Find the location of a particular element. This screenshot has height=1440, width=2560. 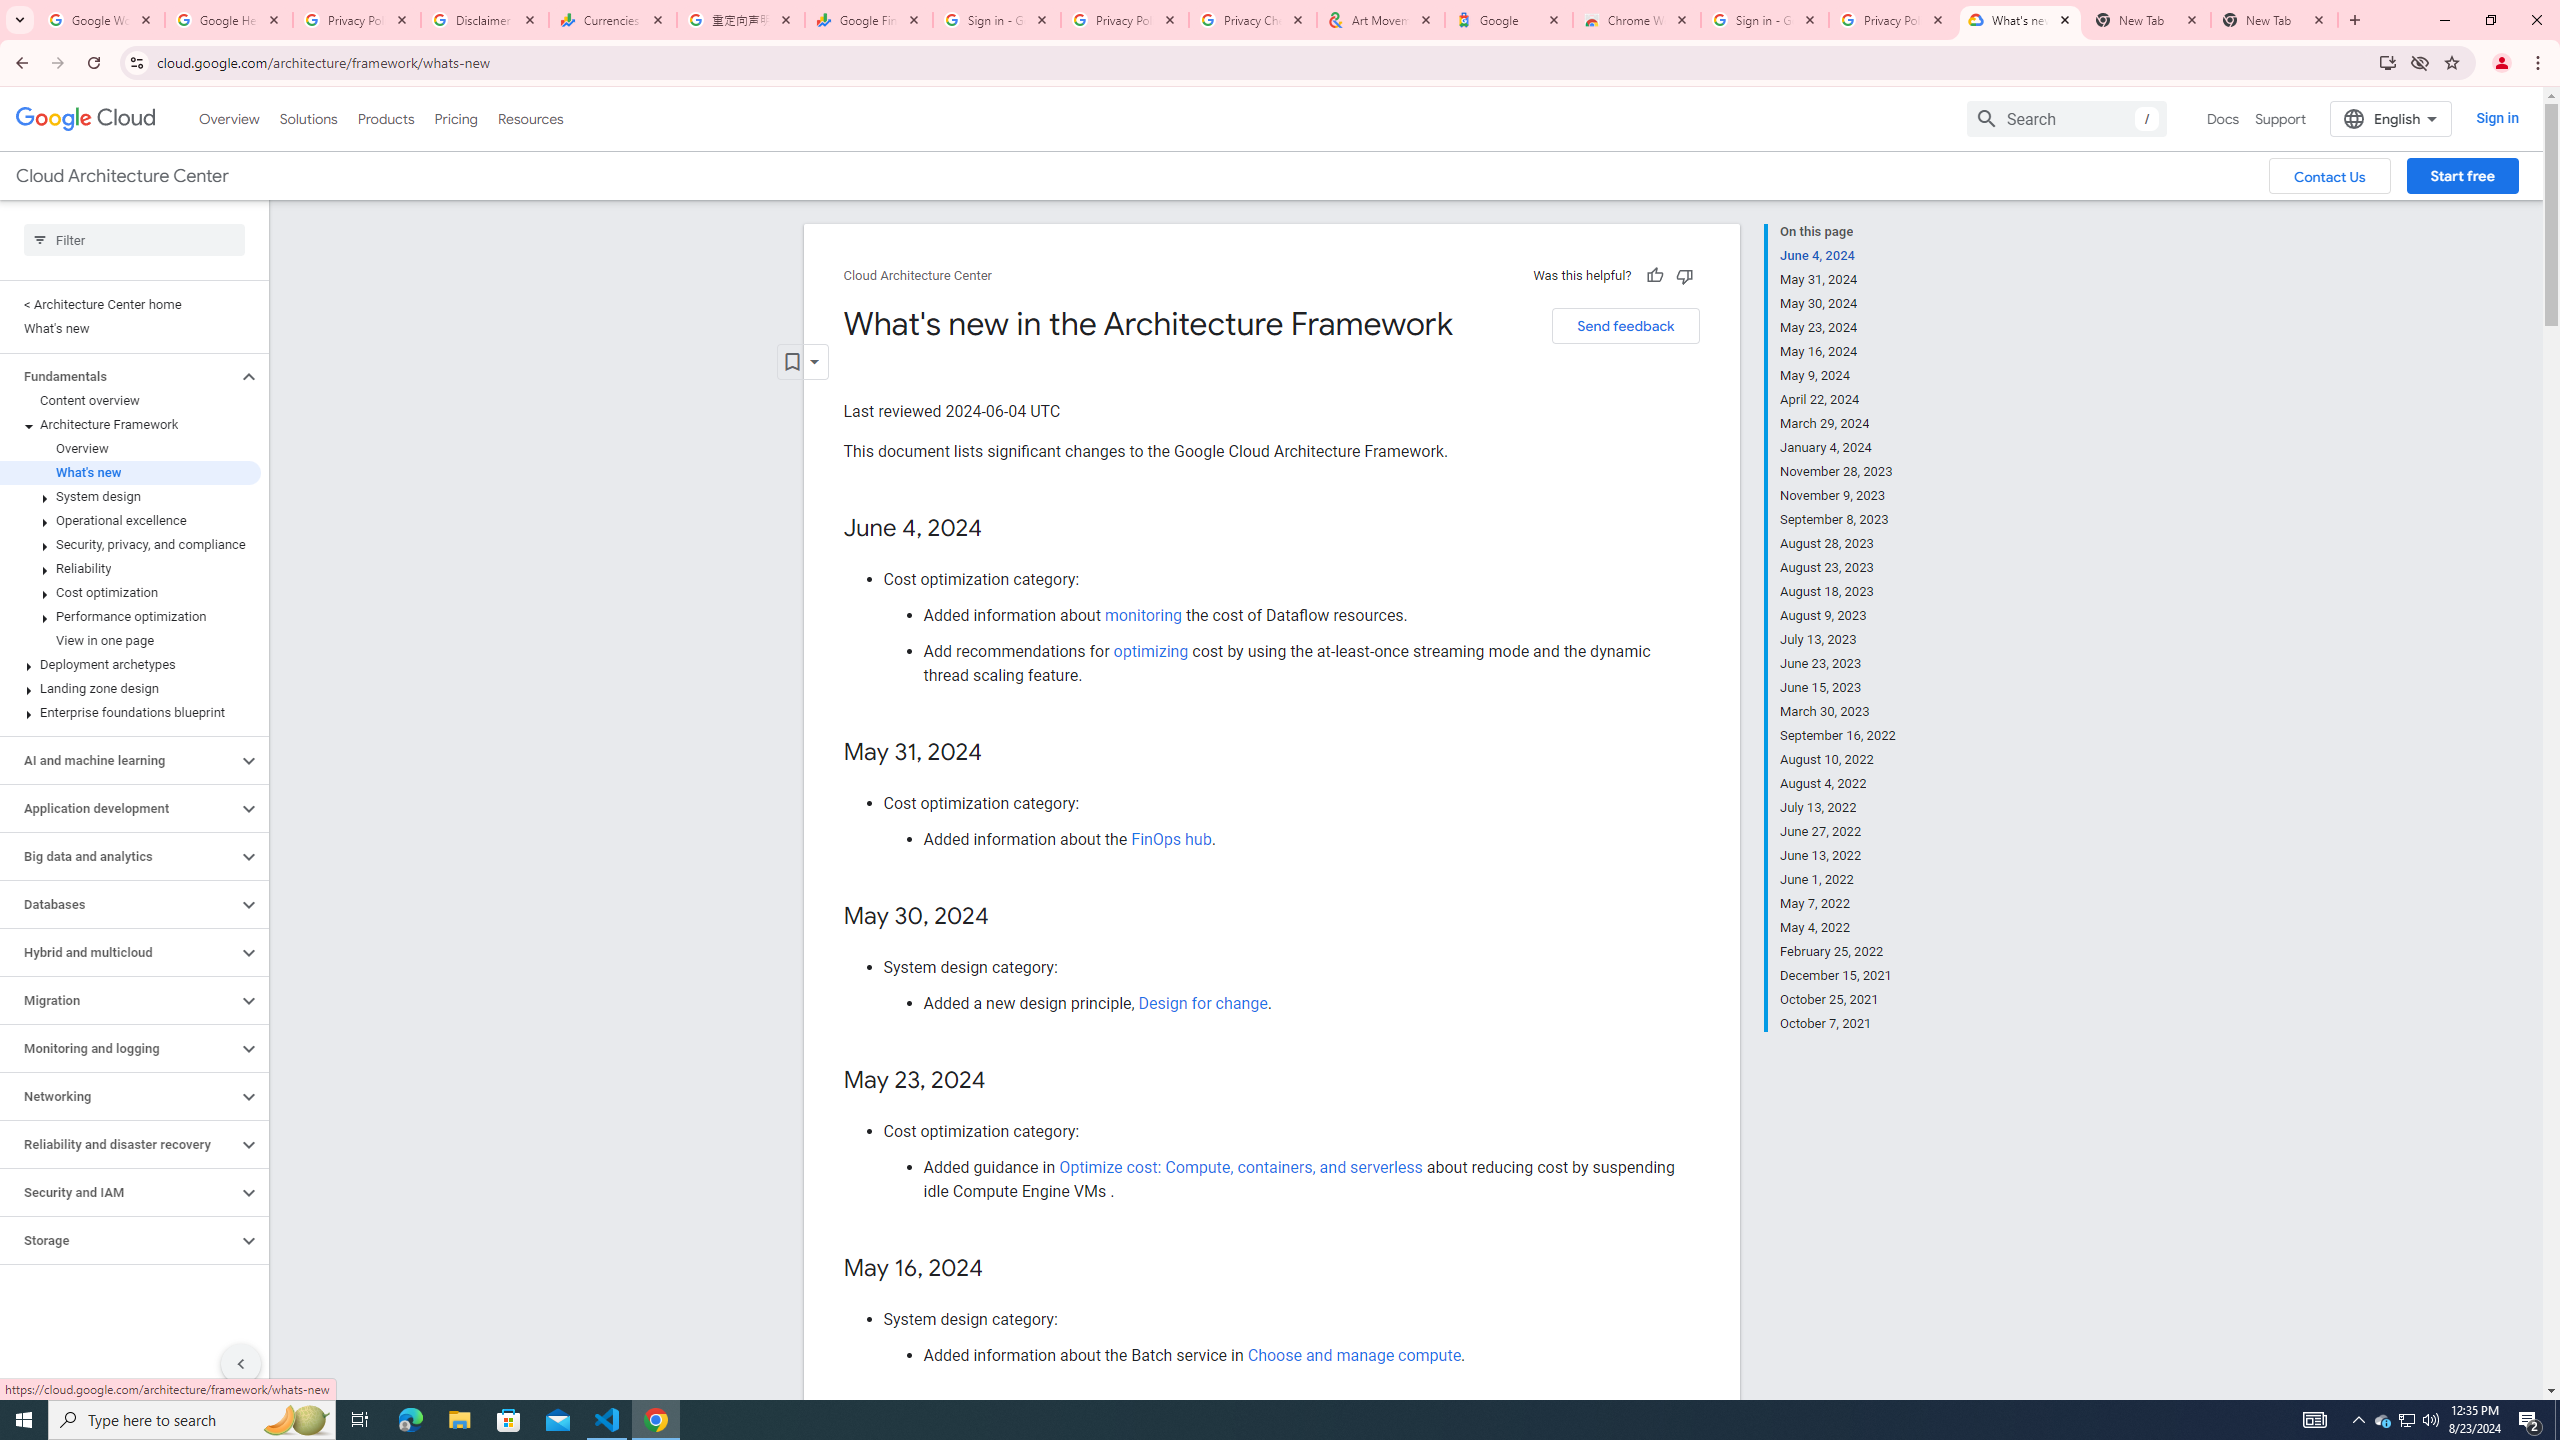

Copy link to this section: May 23, 2024 is located at coordinates (1006, 1081).